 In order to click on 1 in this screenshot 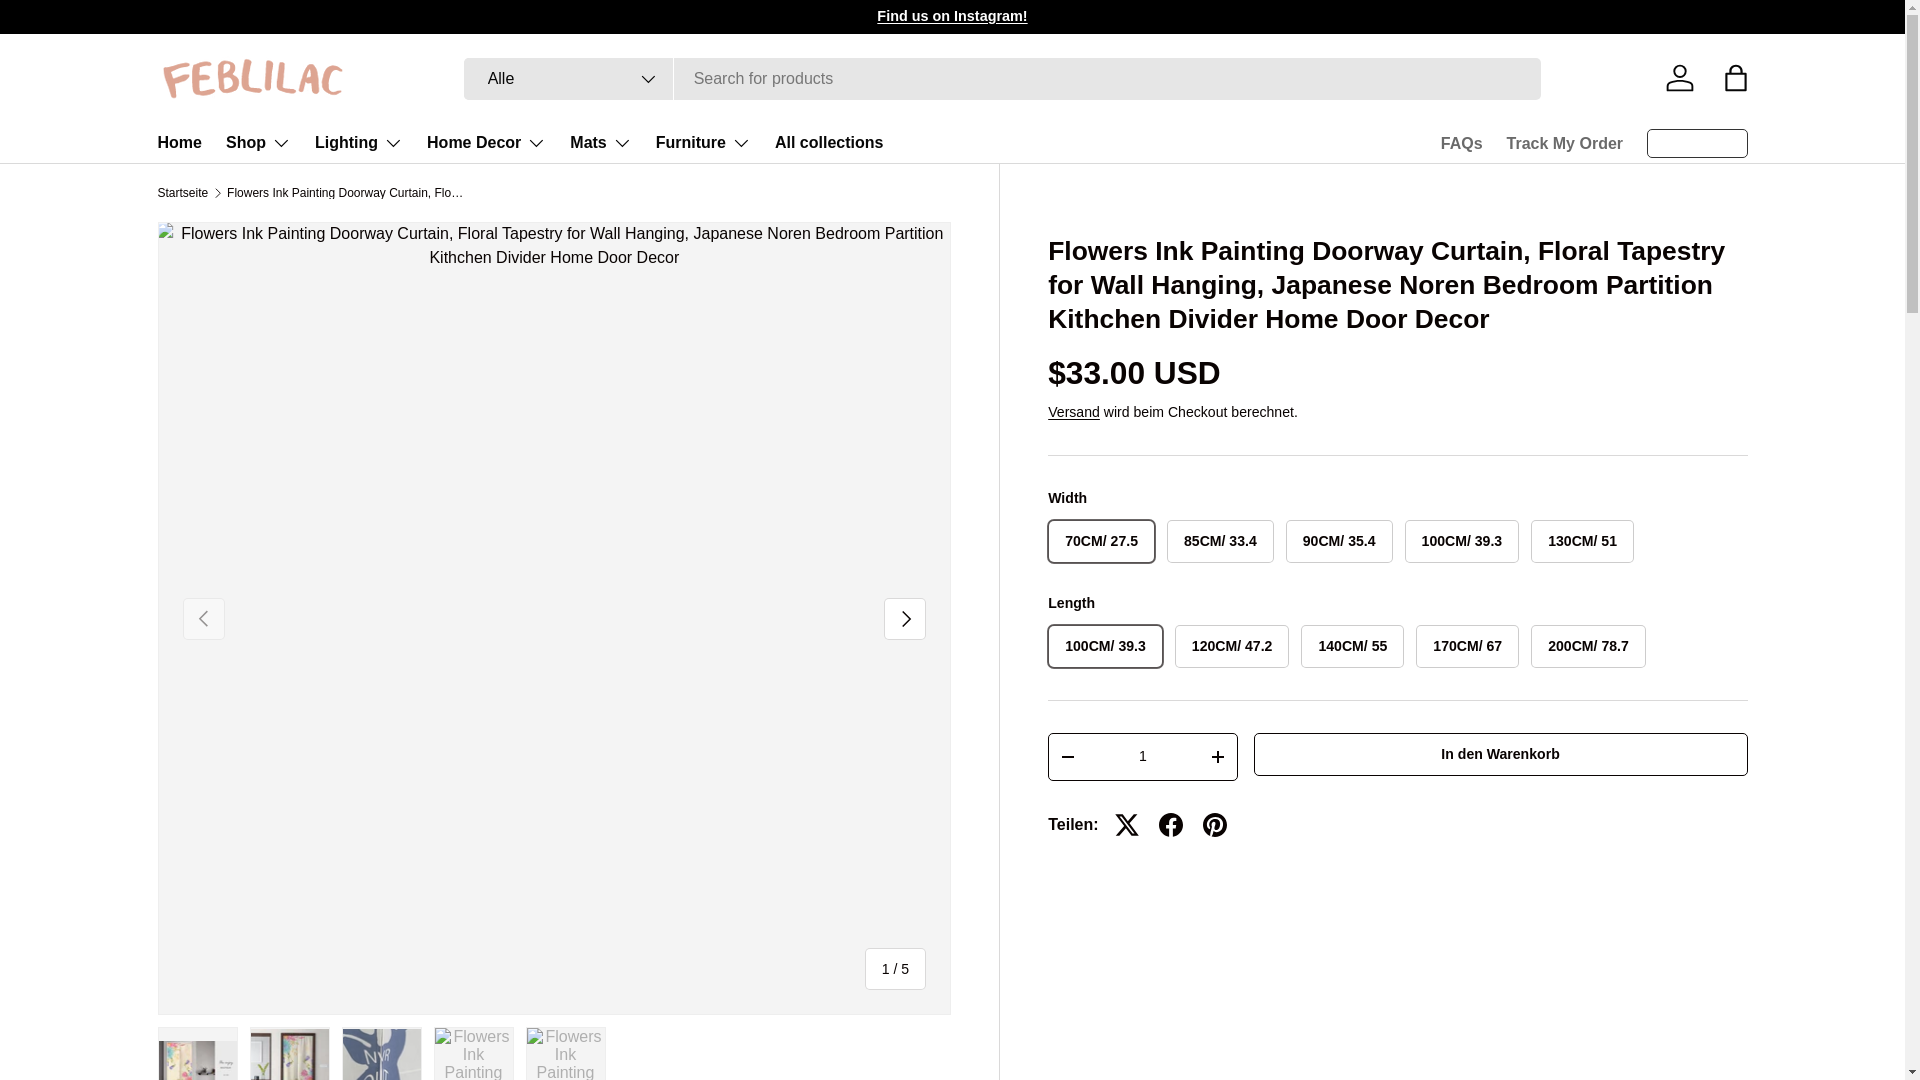, I will do `click(1142, 756)`.